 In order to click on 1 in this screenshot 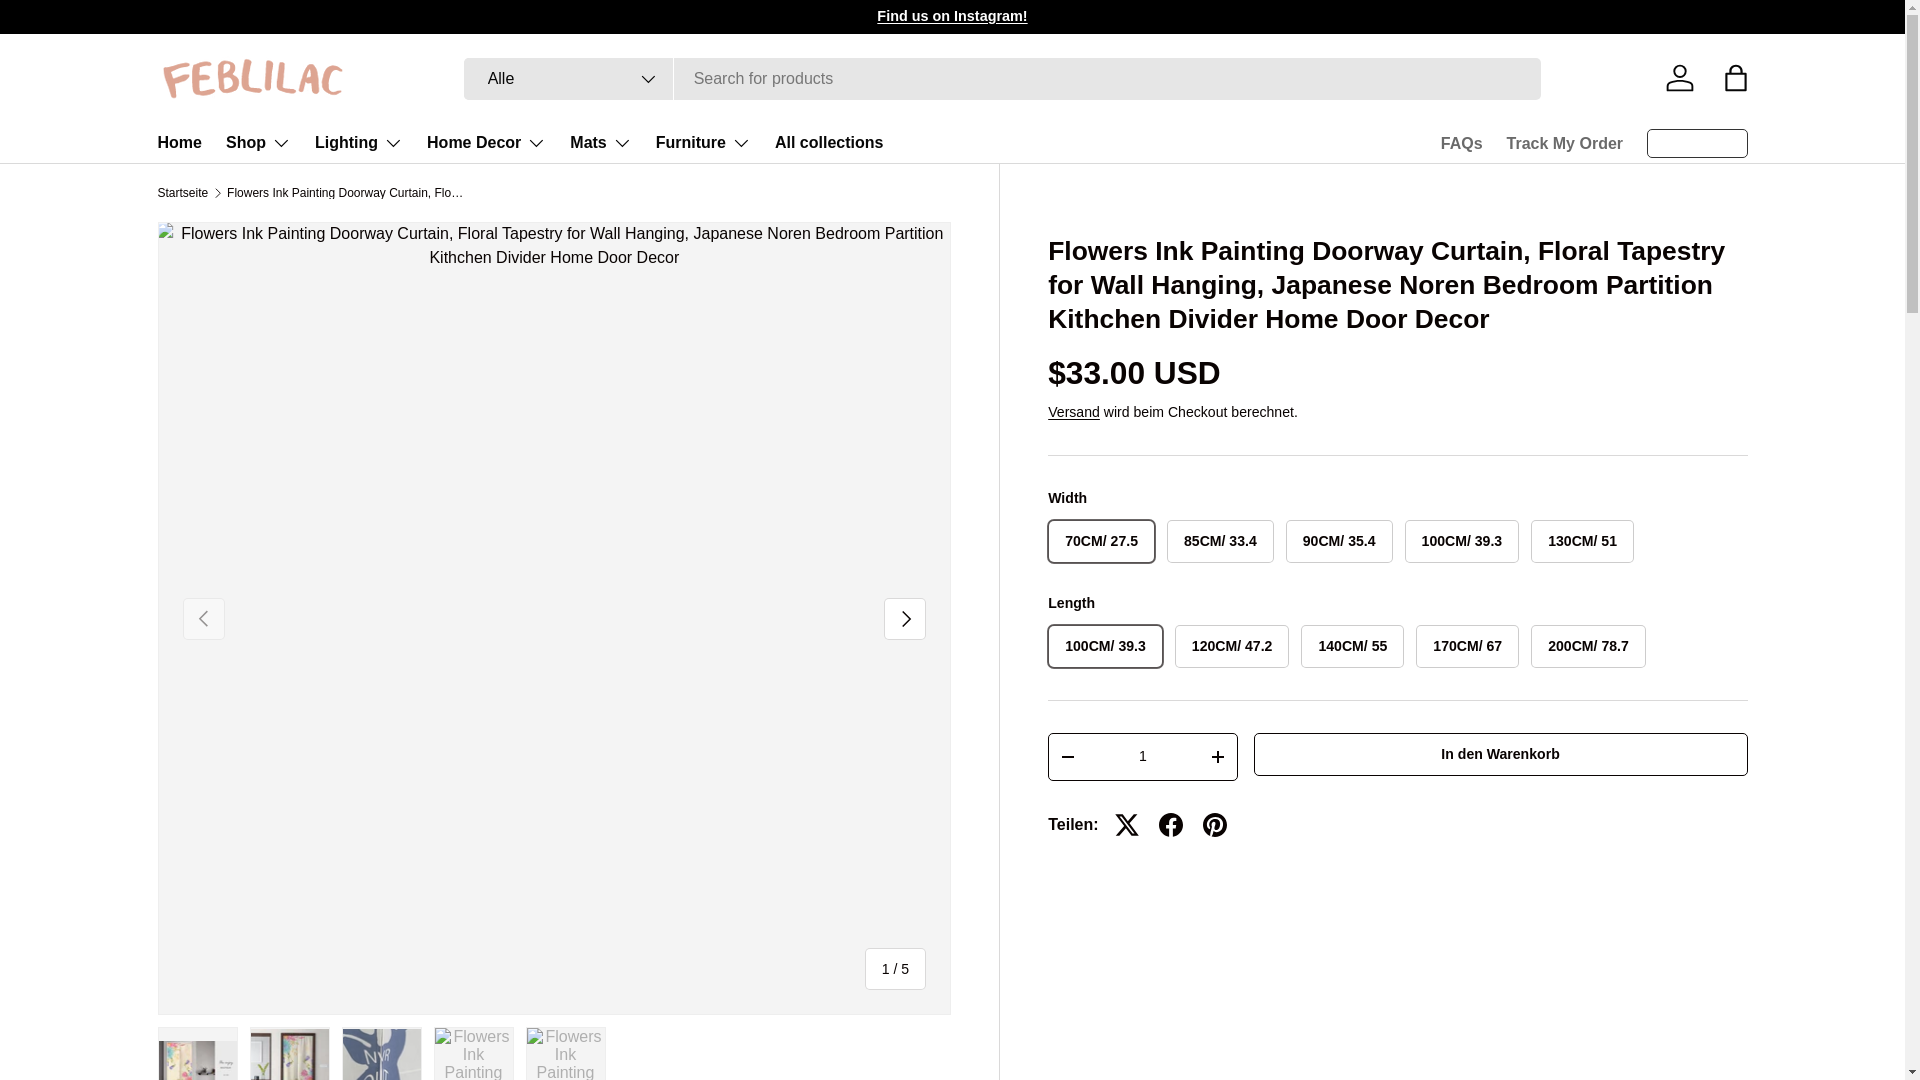, I will do `click(1142, 756)`.